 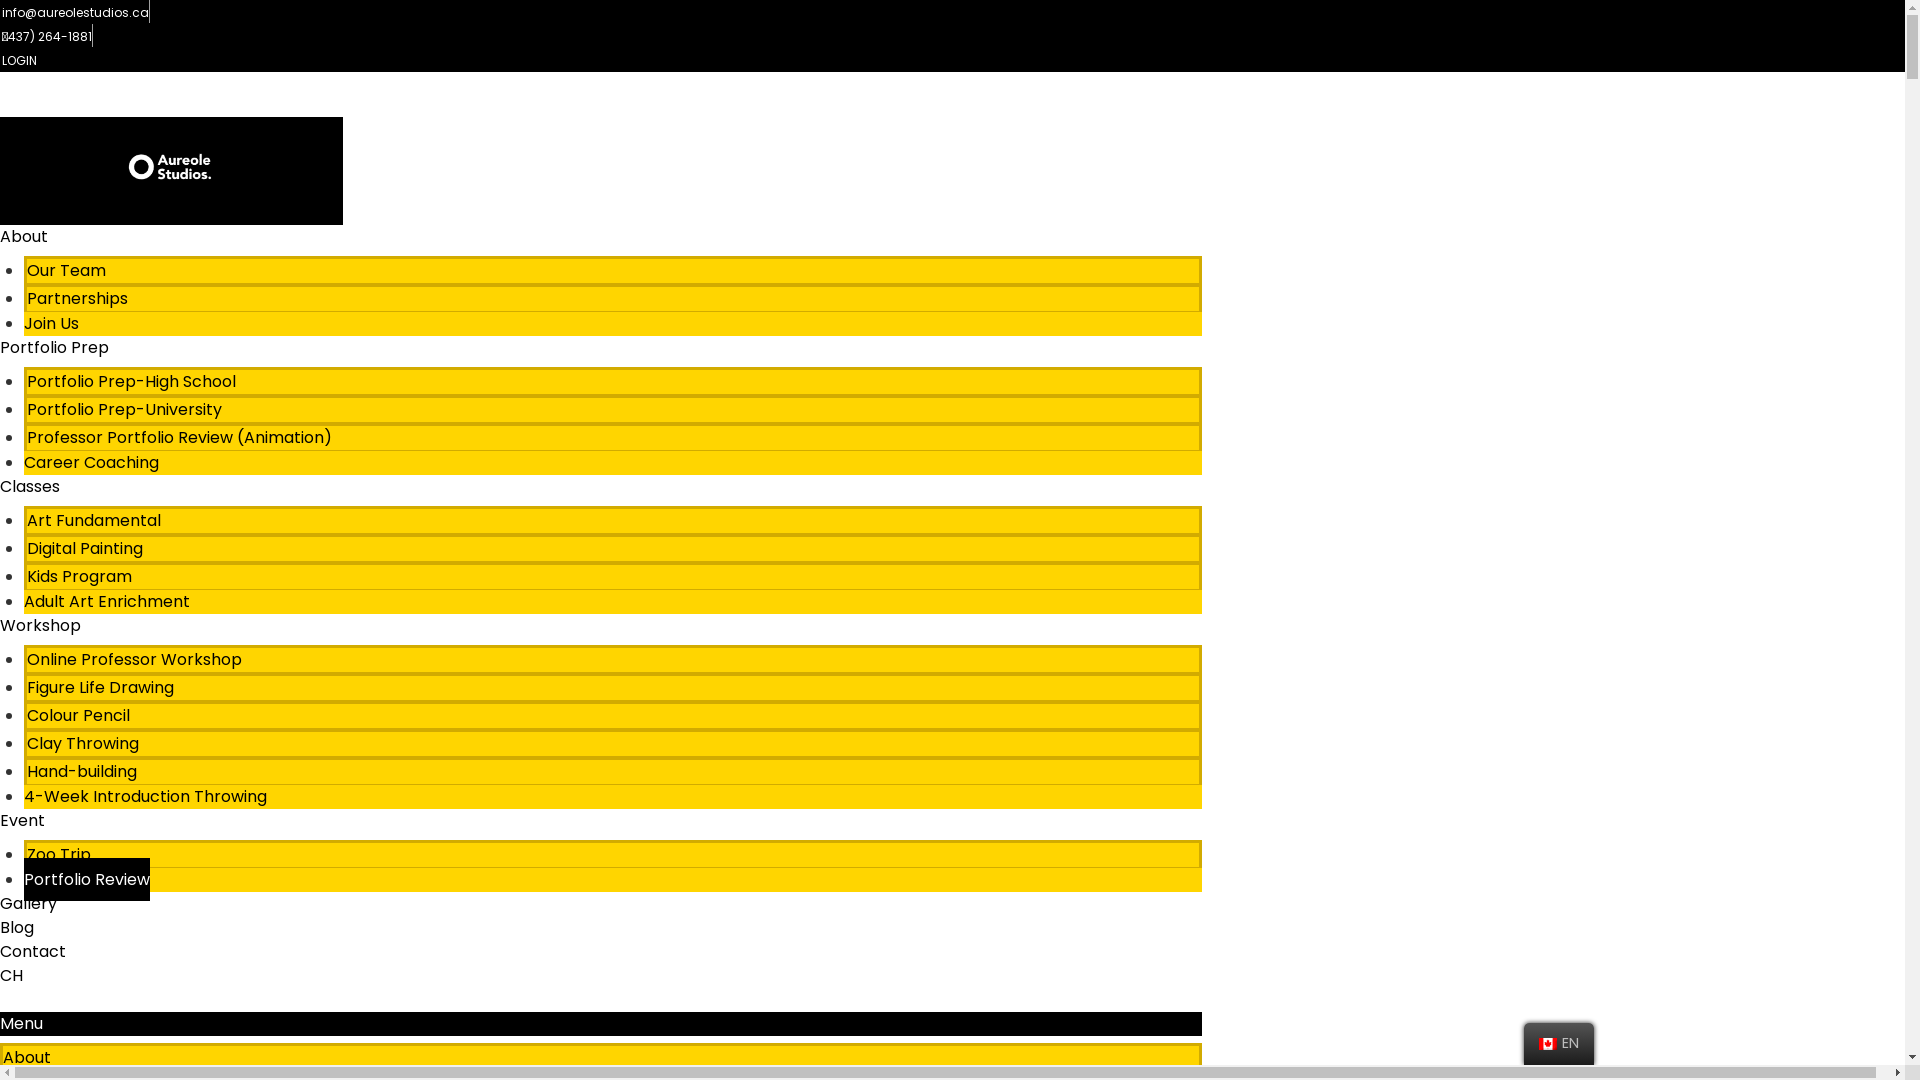 I want to click on Art Fundamental, so click(x=94, y=520).